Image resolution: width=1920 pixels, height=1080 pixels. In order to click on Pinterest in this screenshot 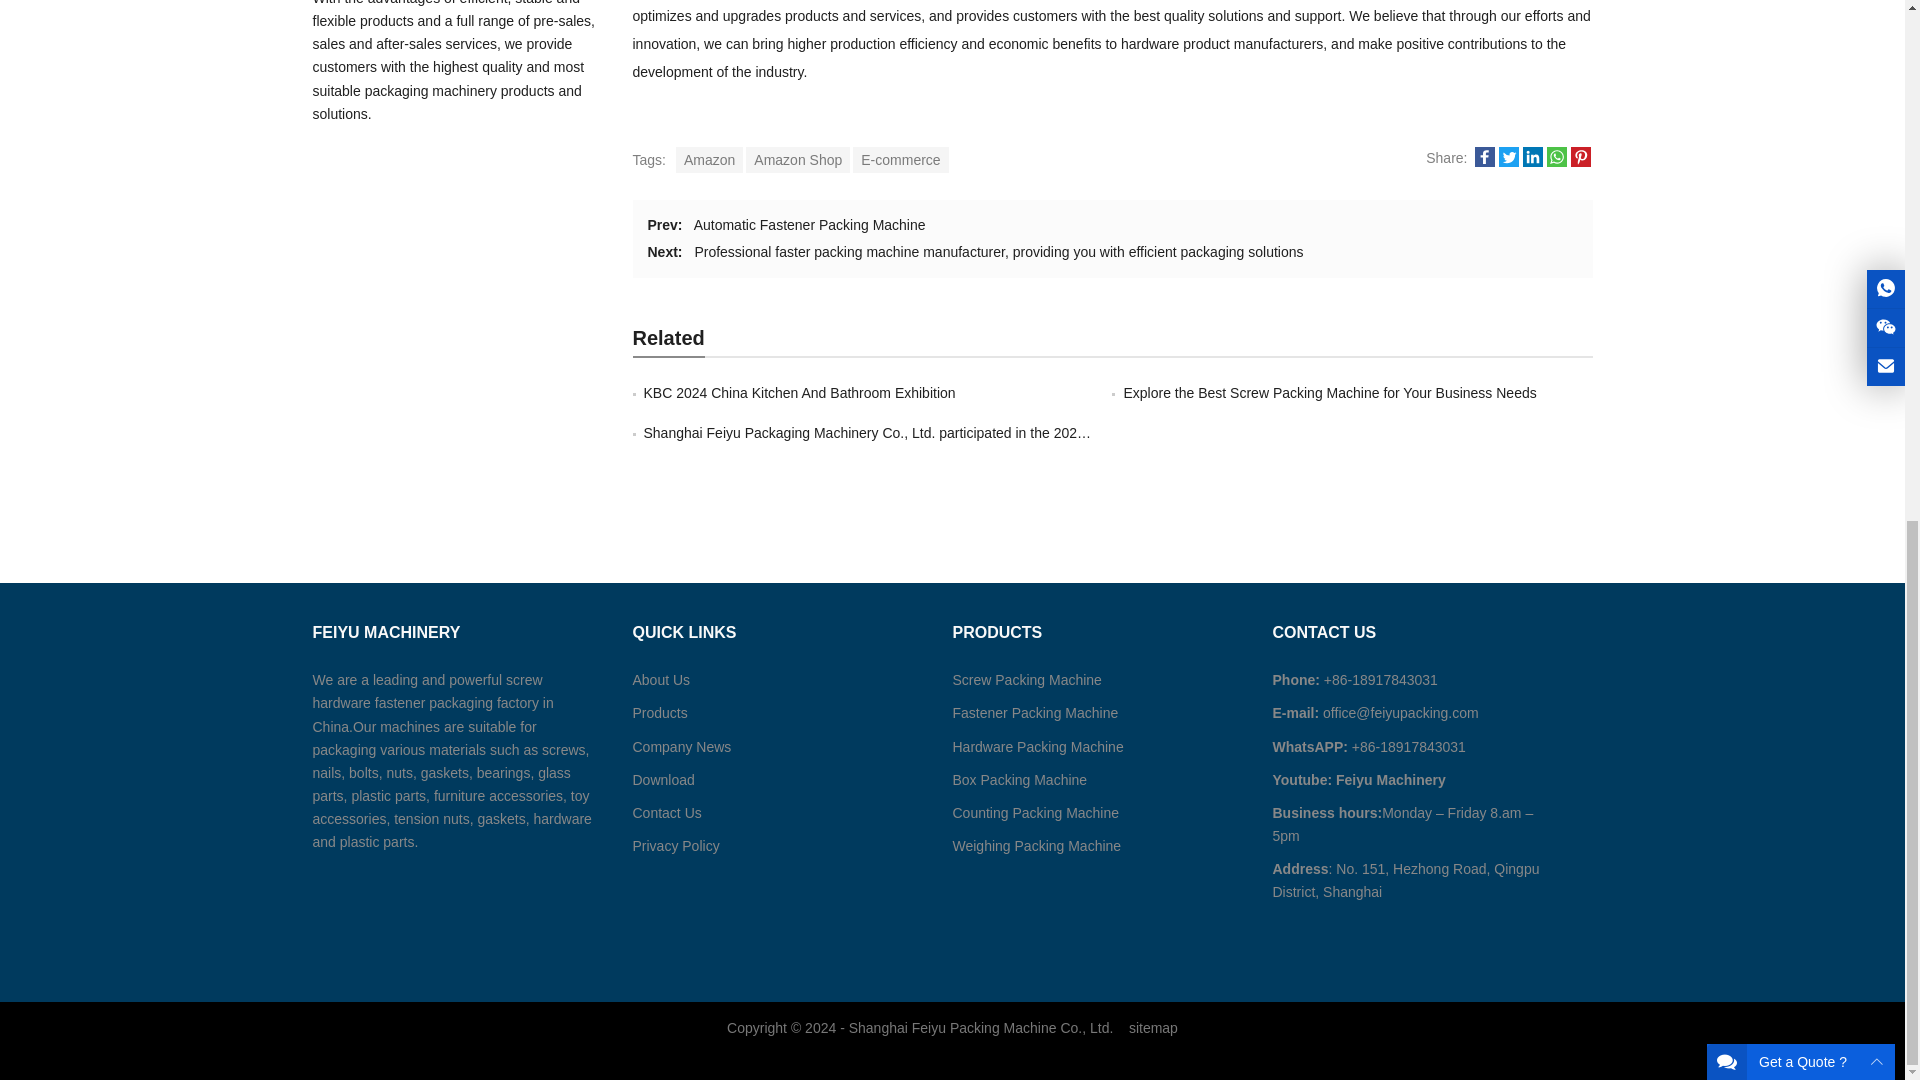, I will do `click(1580, 162)`.